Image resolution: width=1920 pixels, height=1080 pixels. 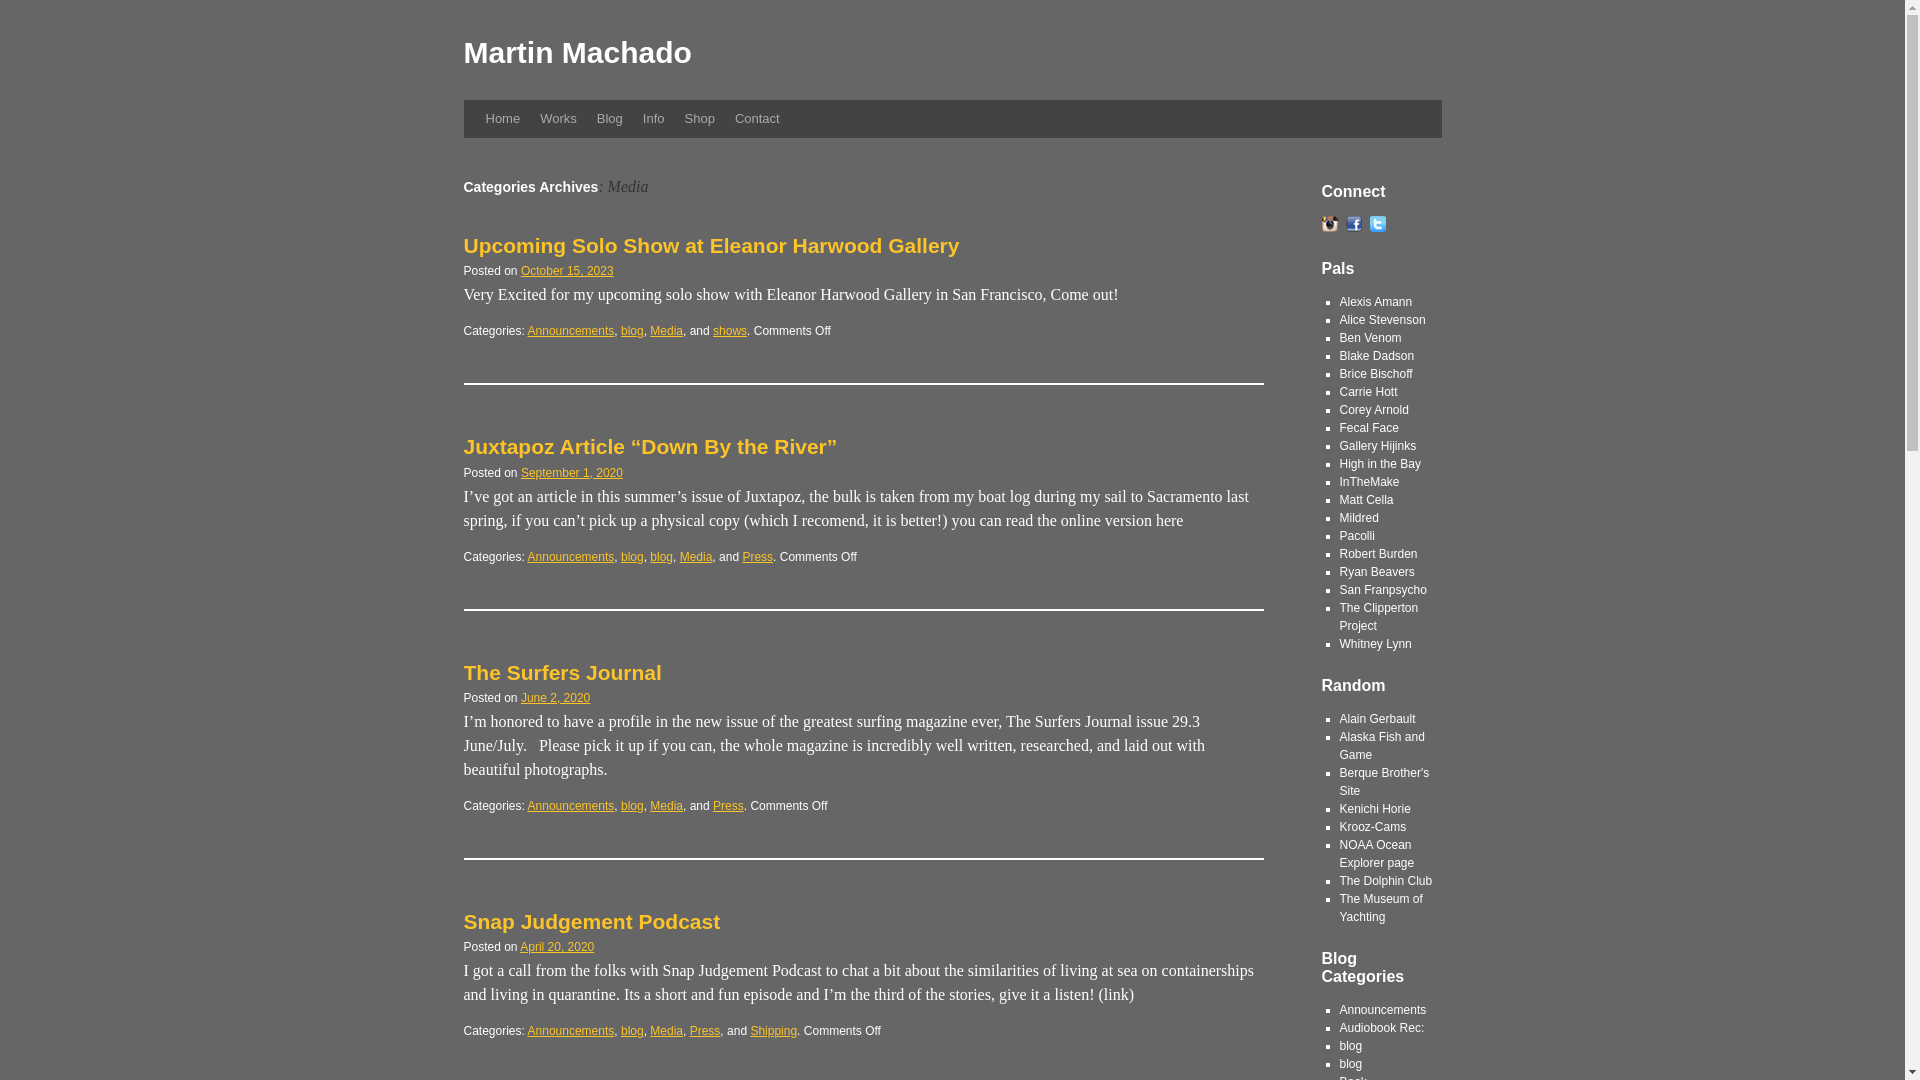 What do you see at coordinates (757, 119) in the screenshot?
I see `Contact` at bounding box center [757, 119].